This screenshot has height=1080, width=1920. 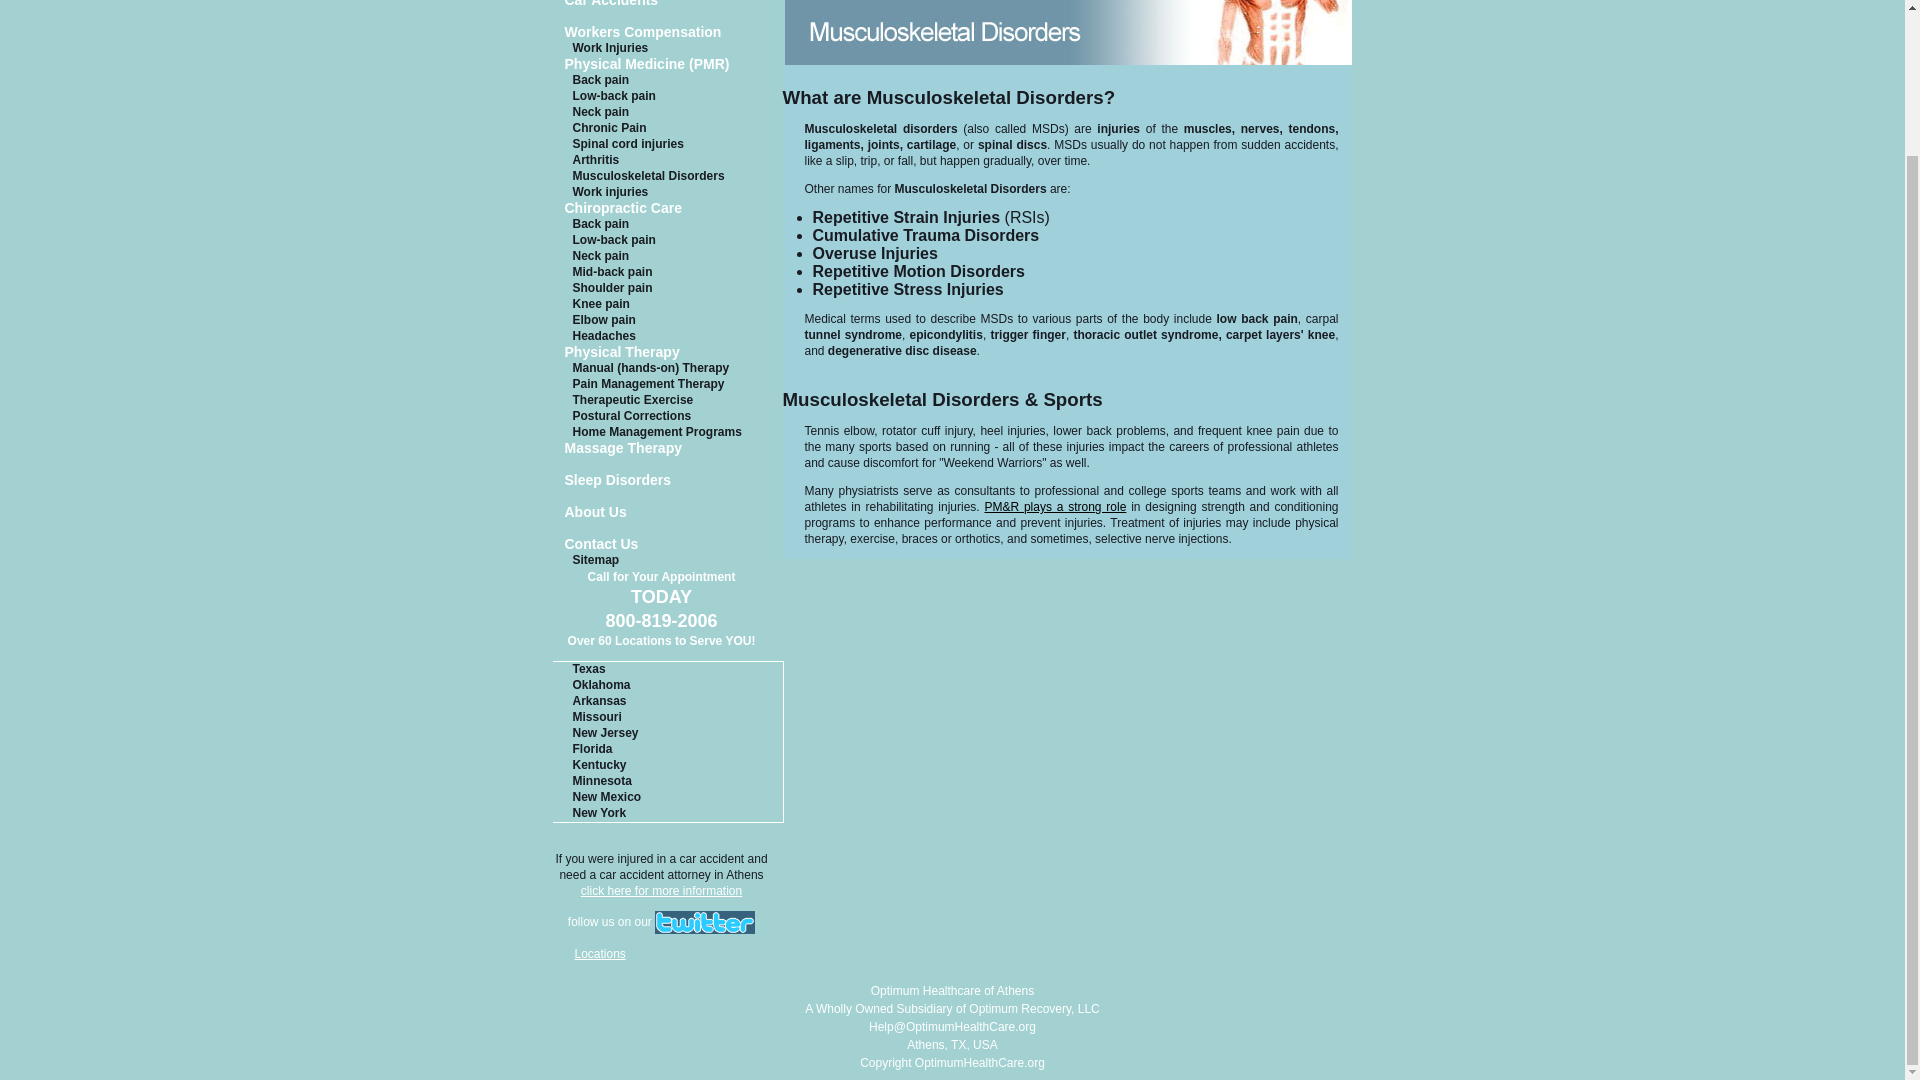 I want to click on Locations, so click(x=600, y=954).